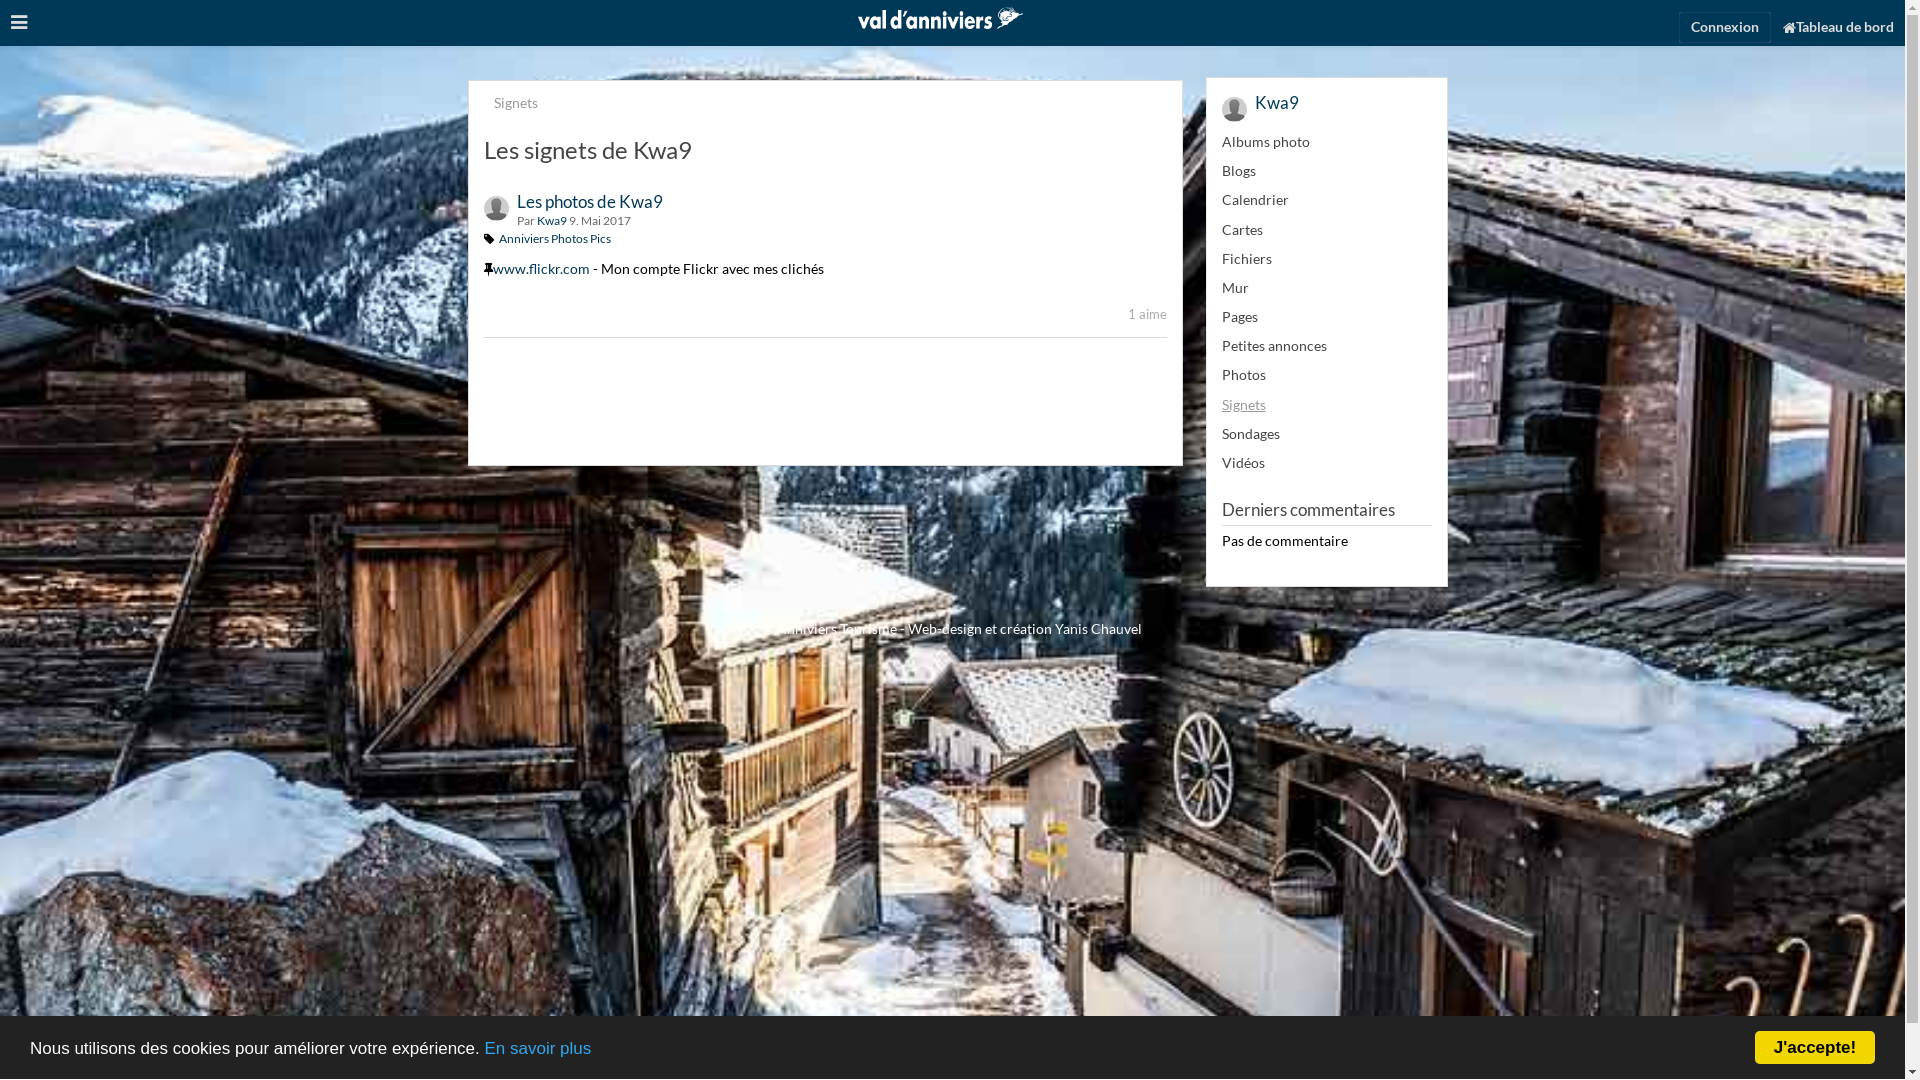 The height and width of the screenshot is (1080, 1920). What do you see at coordinates (1327, 200) in the screenshot?
I see `Calendrier` at bounding box center [1327, 200].